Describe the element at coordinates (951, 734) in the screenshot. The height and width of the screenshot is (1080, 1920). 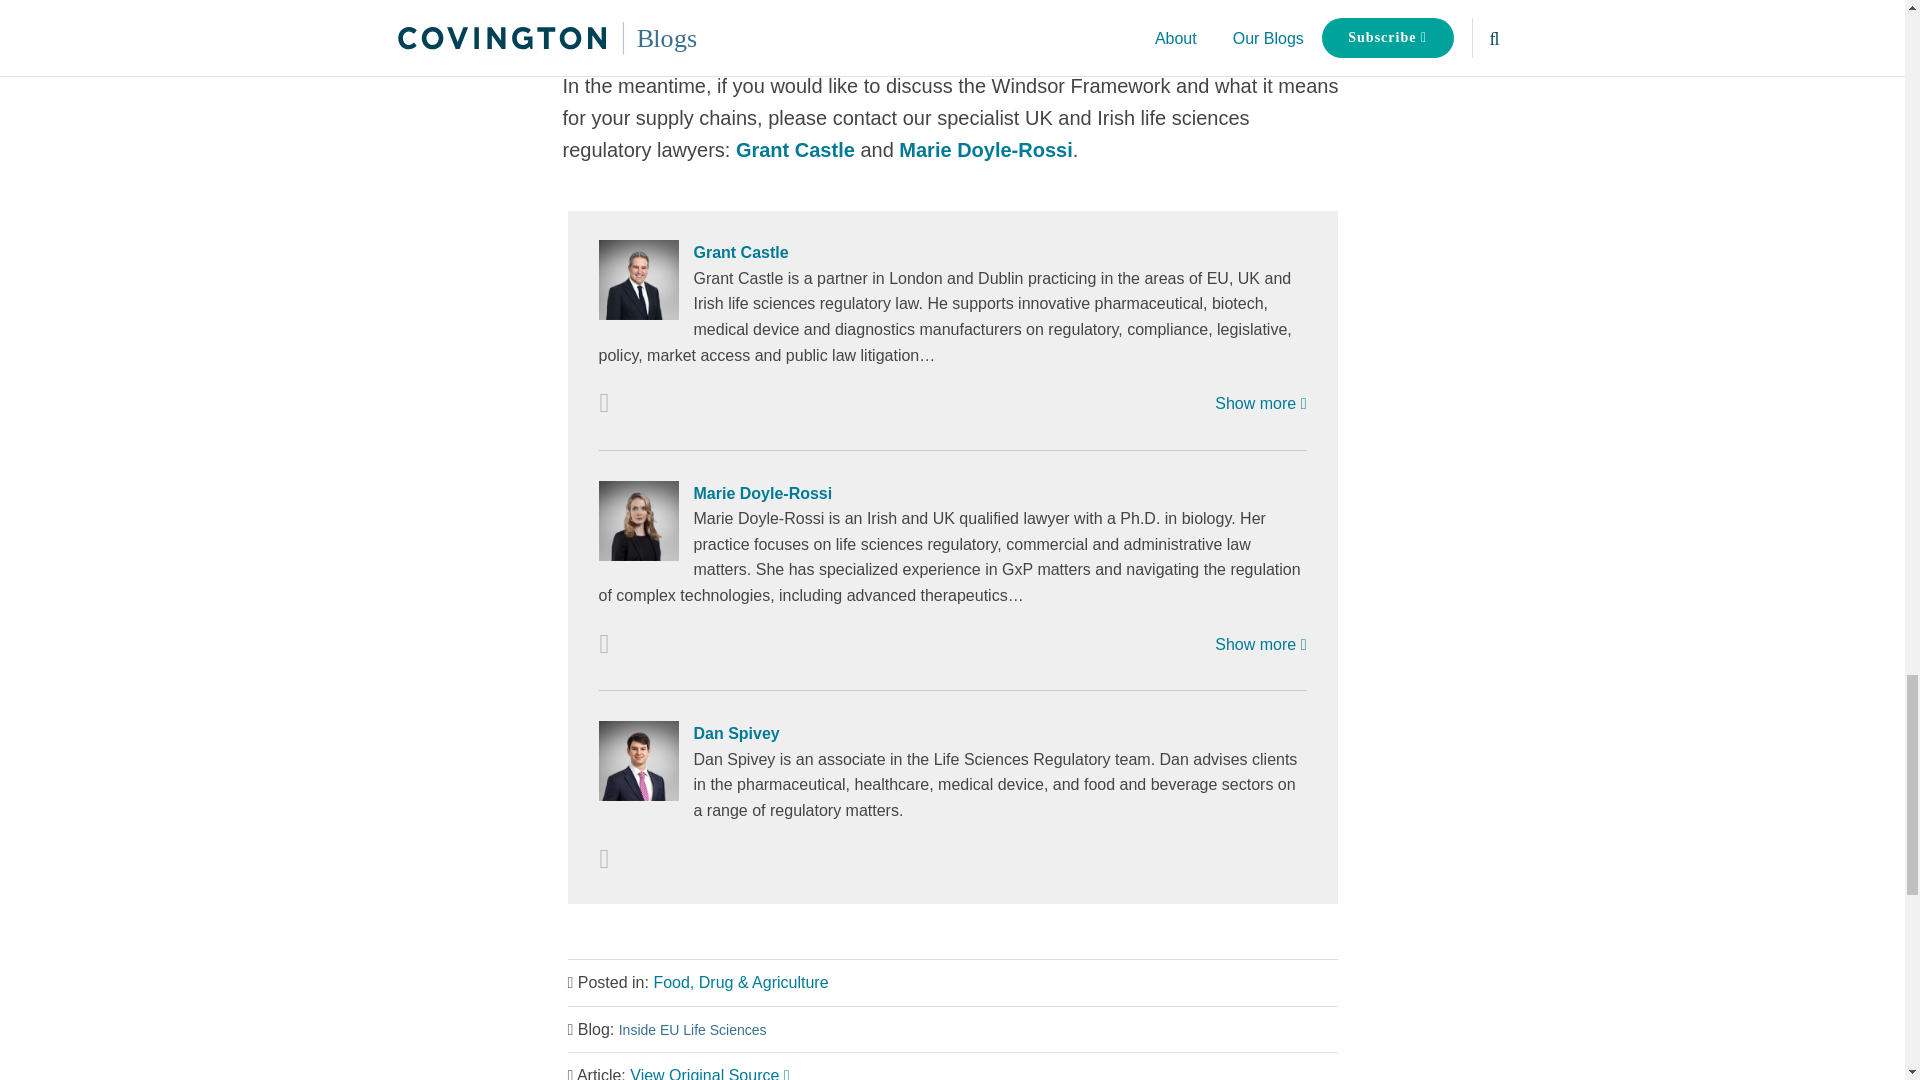
I see `Dan Spivey` at that location.